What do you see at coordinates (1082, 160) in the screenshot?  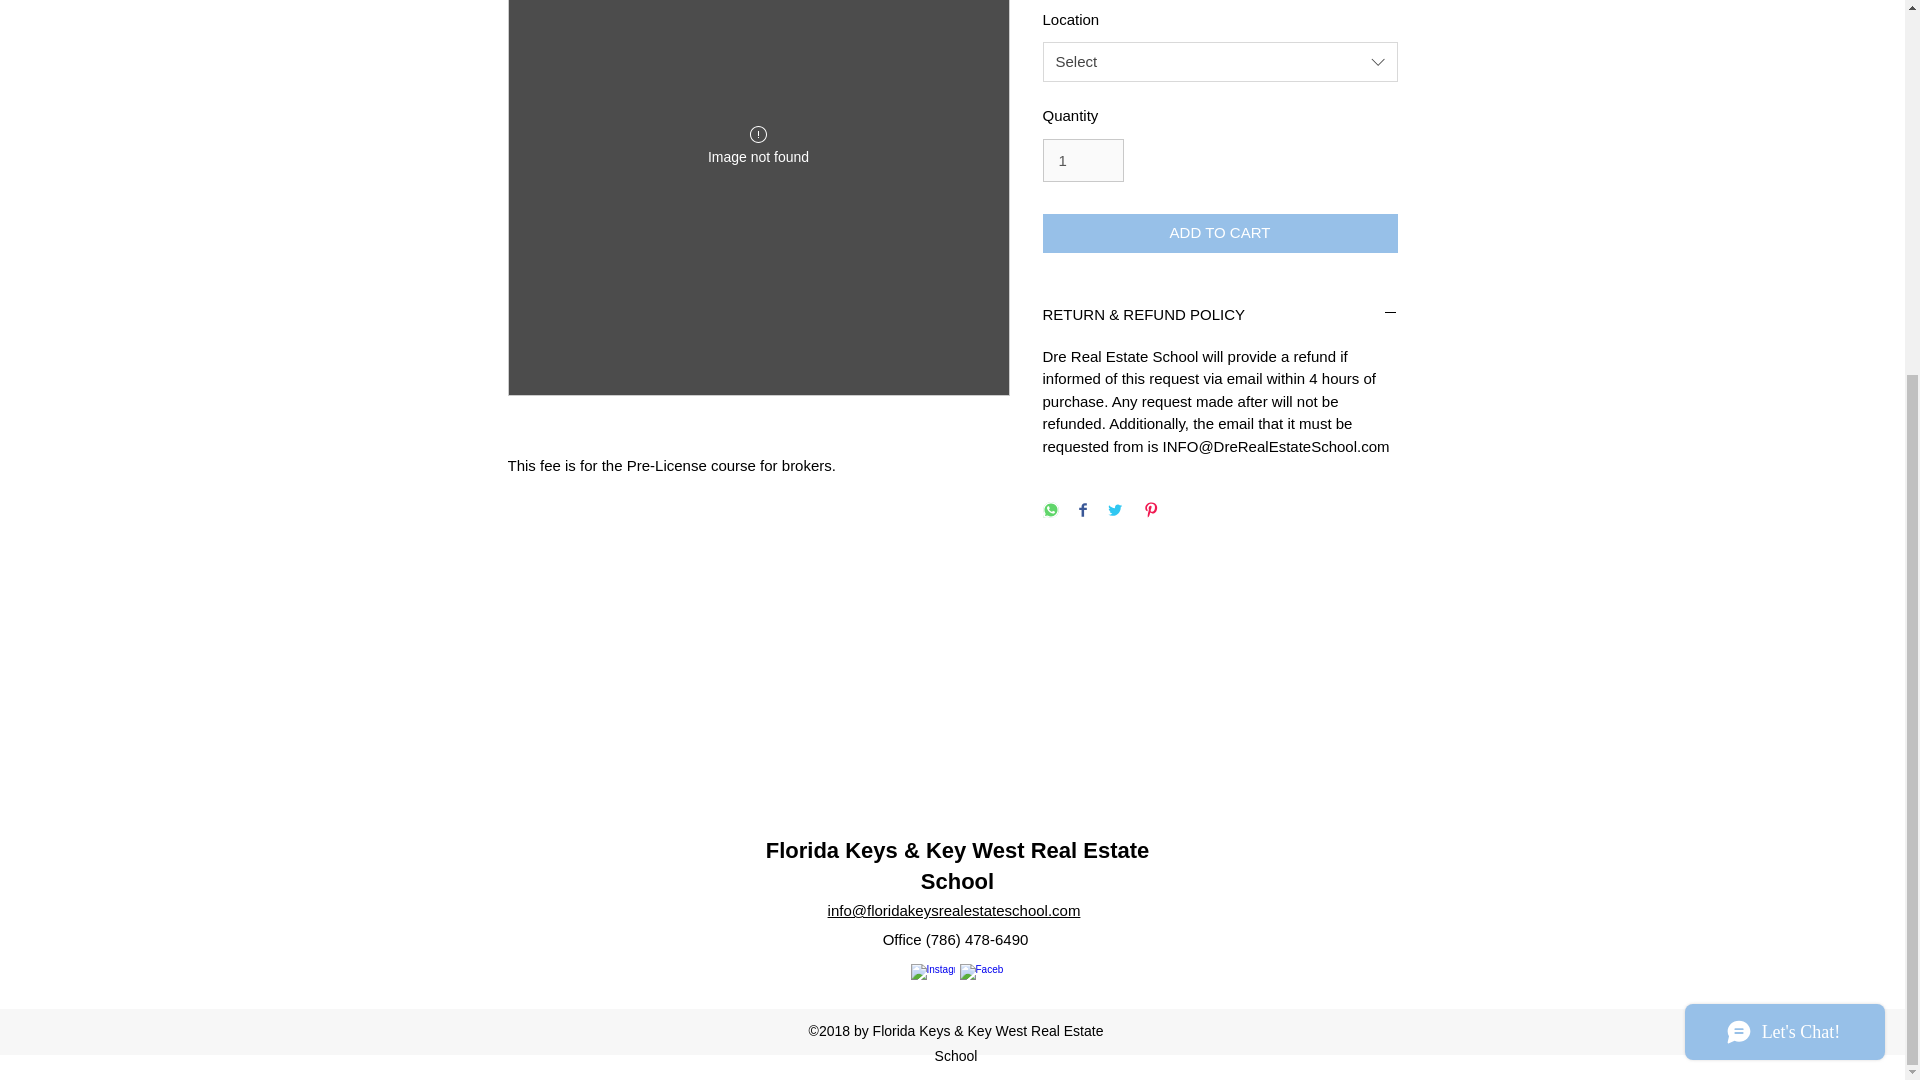 I see `1` at bounding box center [1082, 160].